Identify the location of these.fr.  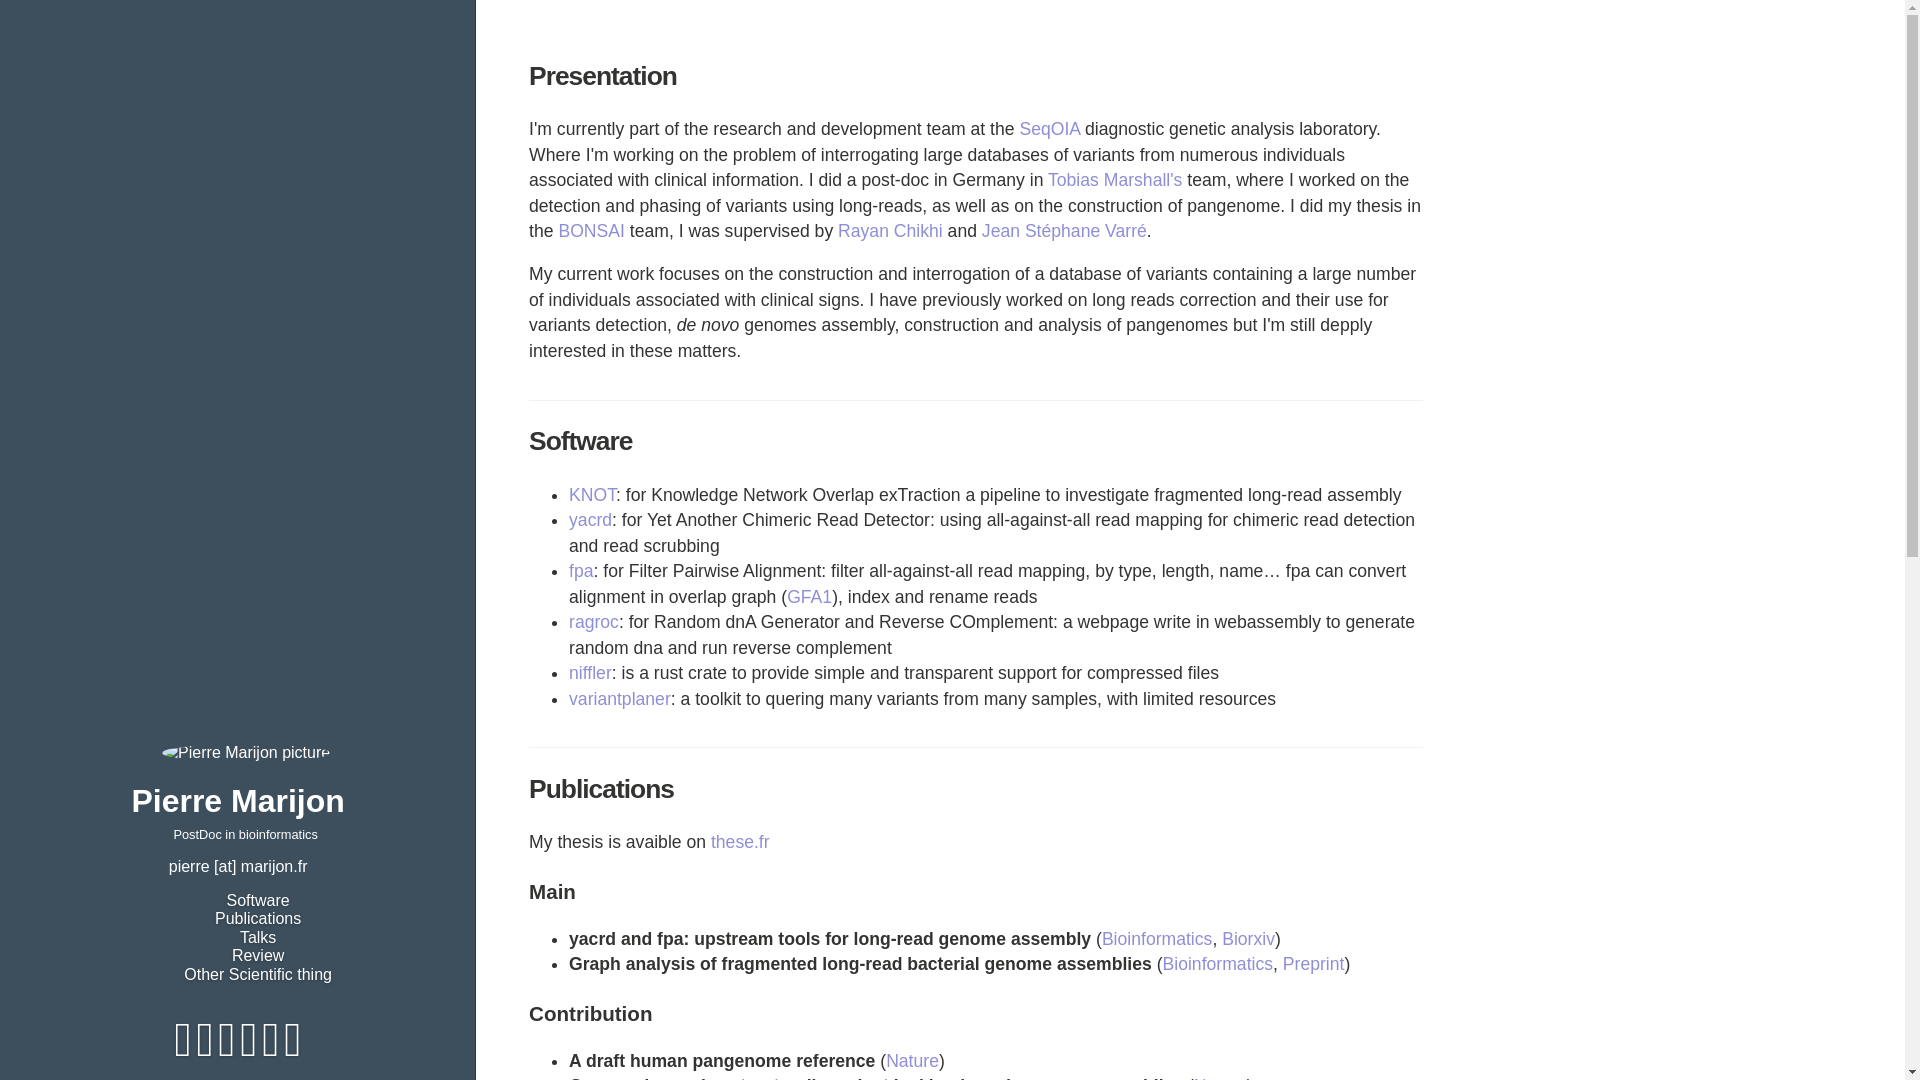
(740, 842).